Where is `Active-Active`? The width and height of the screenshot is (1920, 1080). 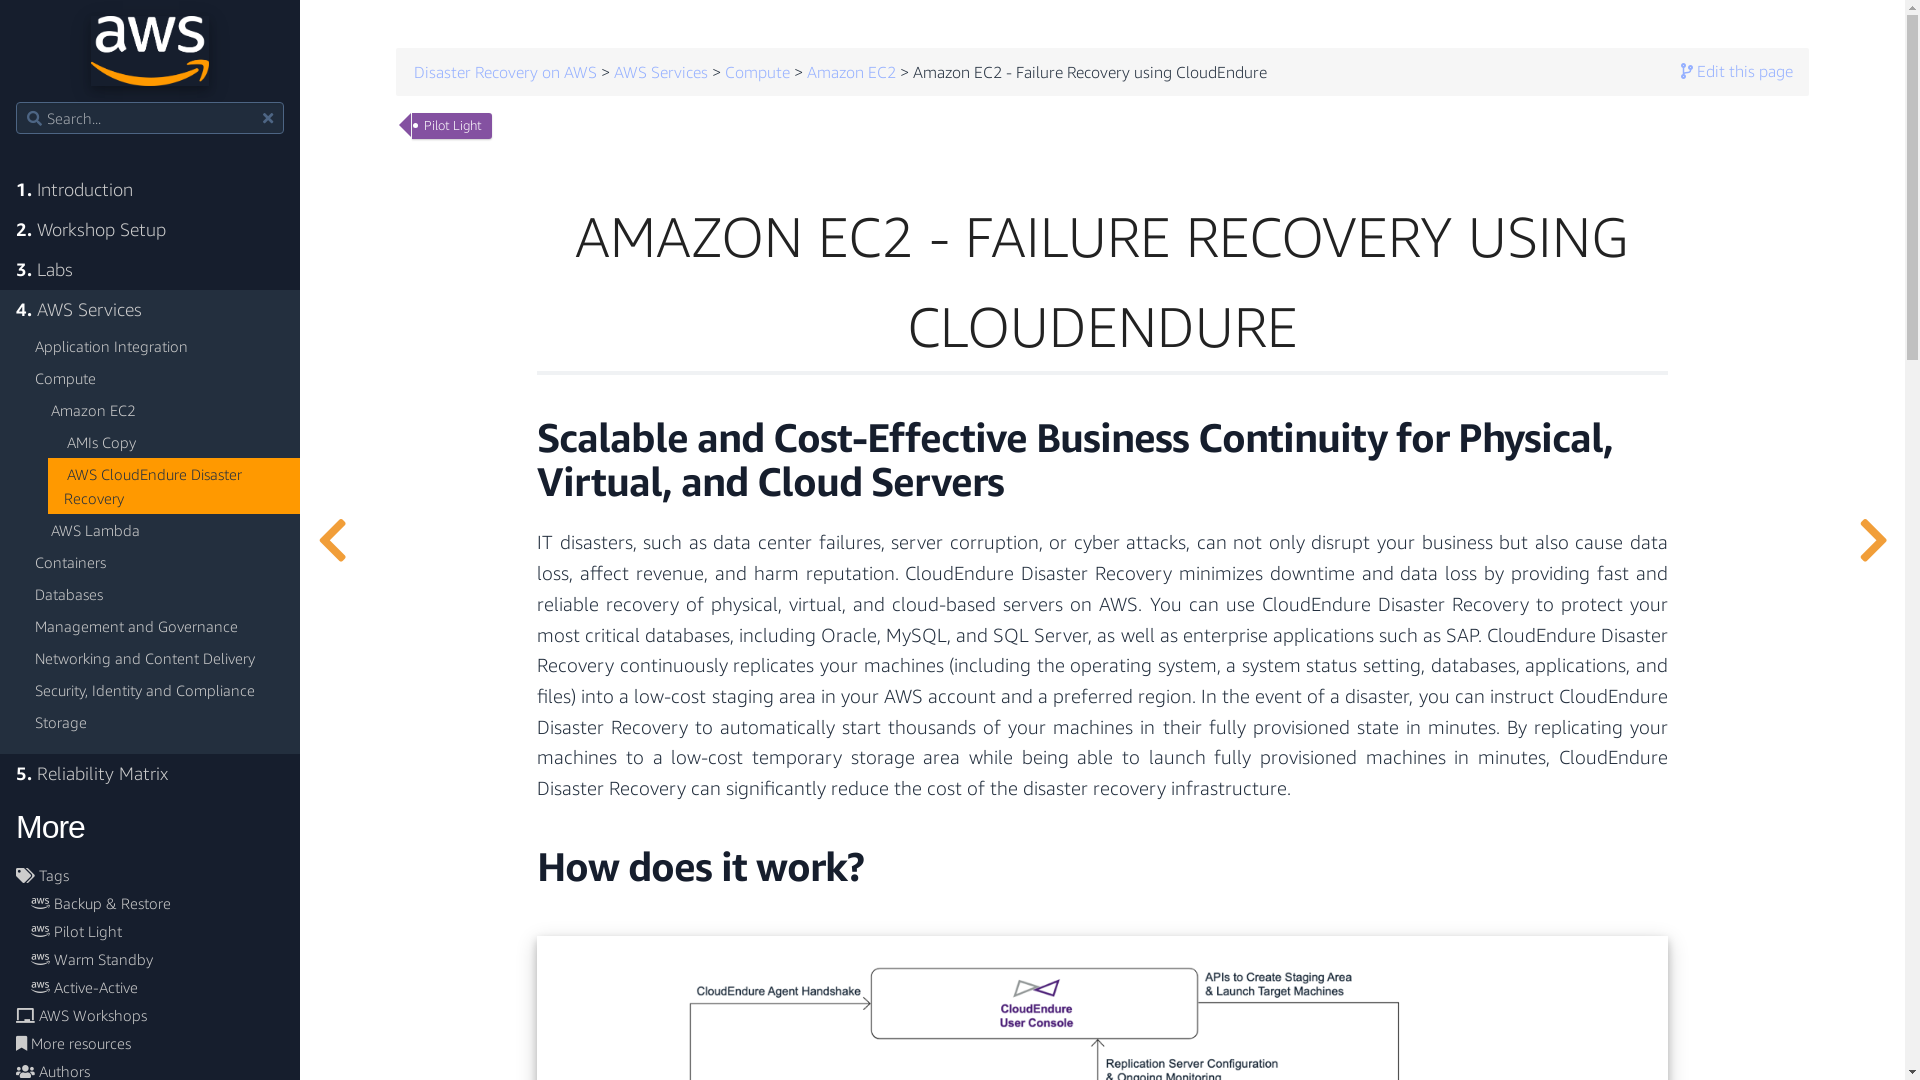 Active-Active is located at coordinates (150, 987).